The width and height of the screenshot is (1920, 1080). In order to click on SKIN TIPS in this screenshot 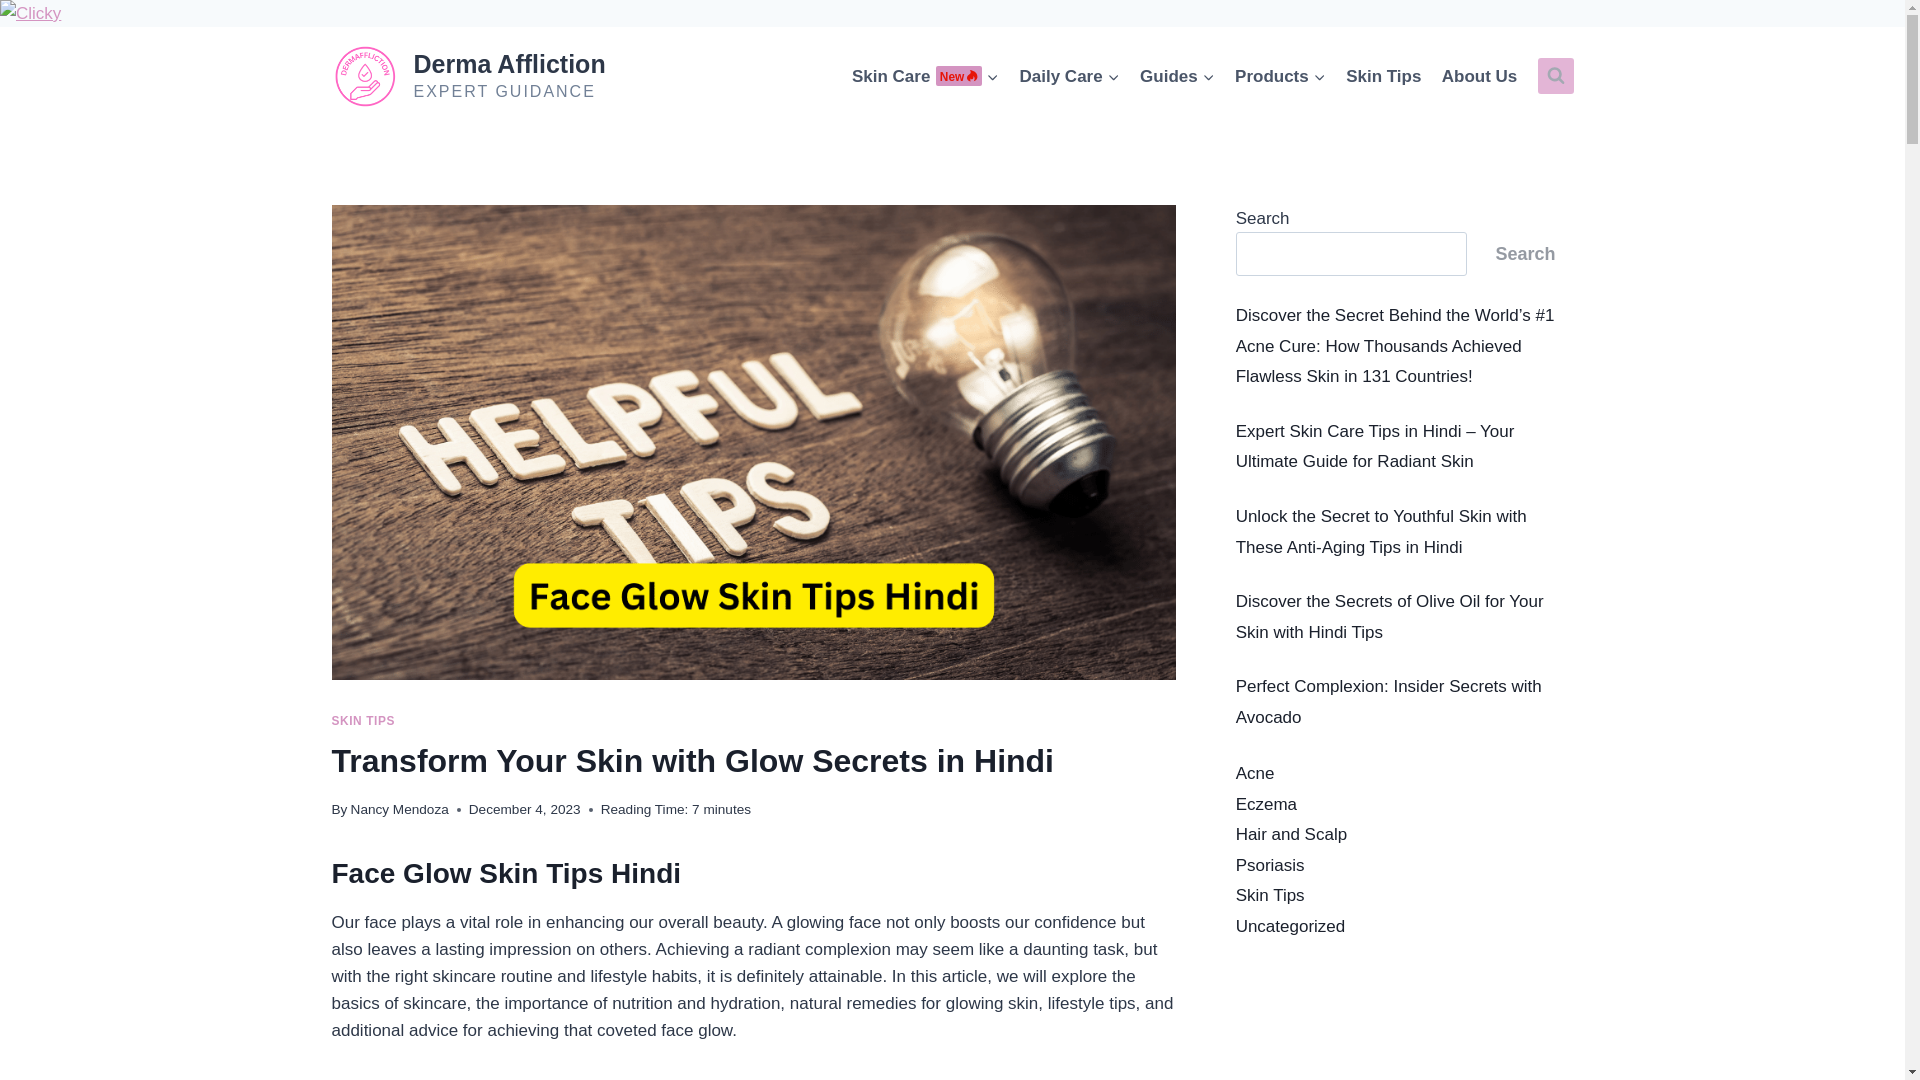, I will do `click(400, 809)`.